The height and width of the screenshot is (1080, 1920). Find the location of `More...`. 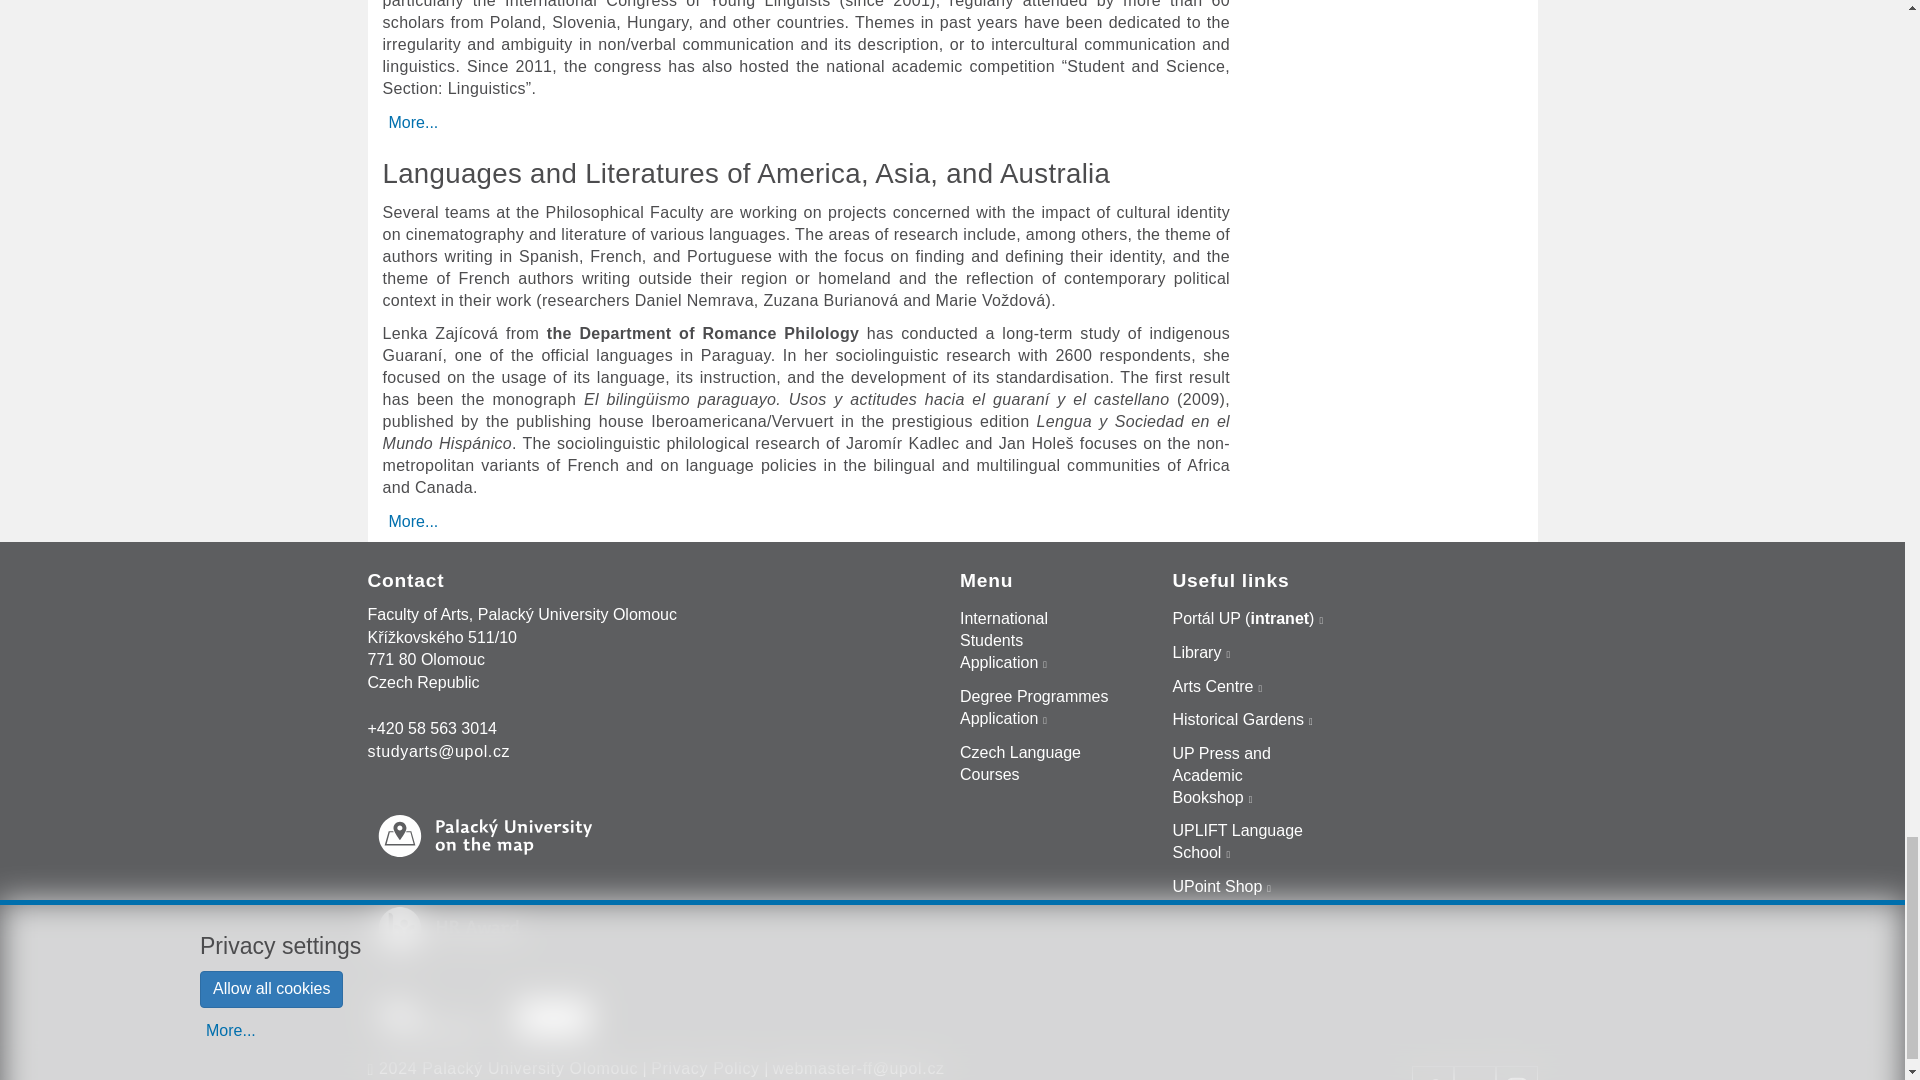

More... is located at coordinates (412, 123).